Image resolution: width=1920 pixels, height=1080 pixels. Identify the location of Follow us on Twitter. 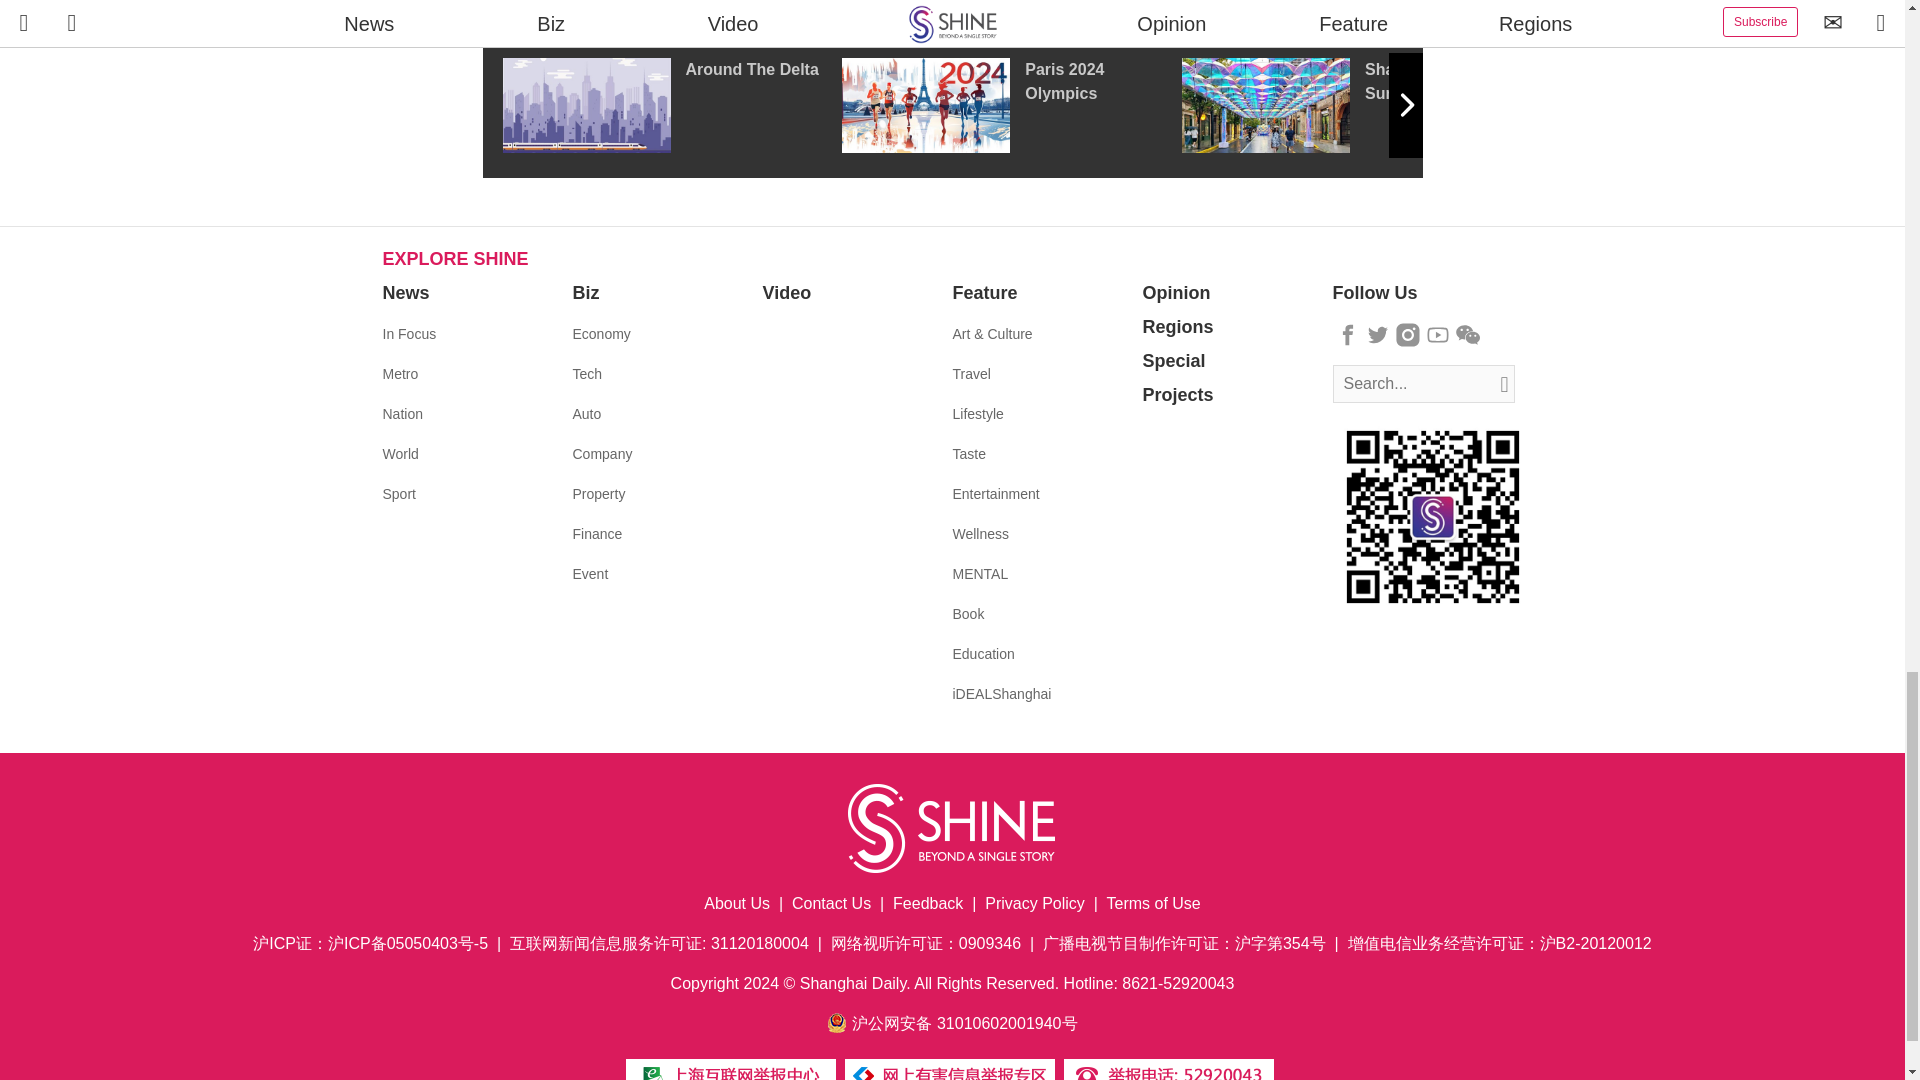
(1378, 334).